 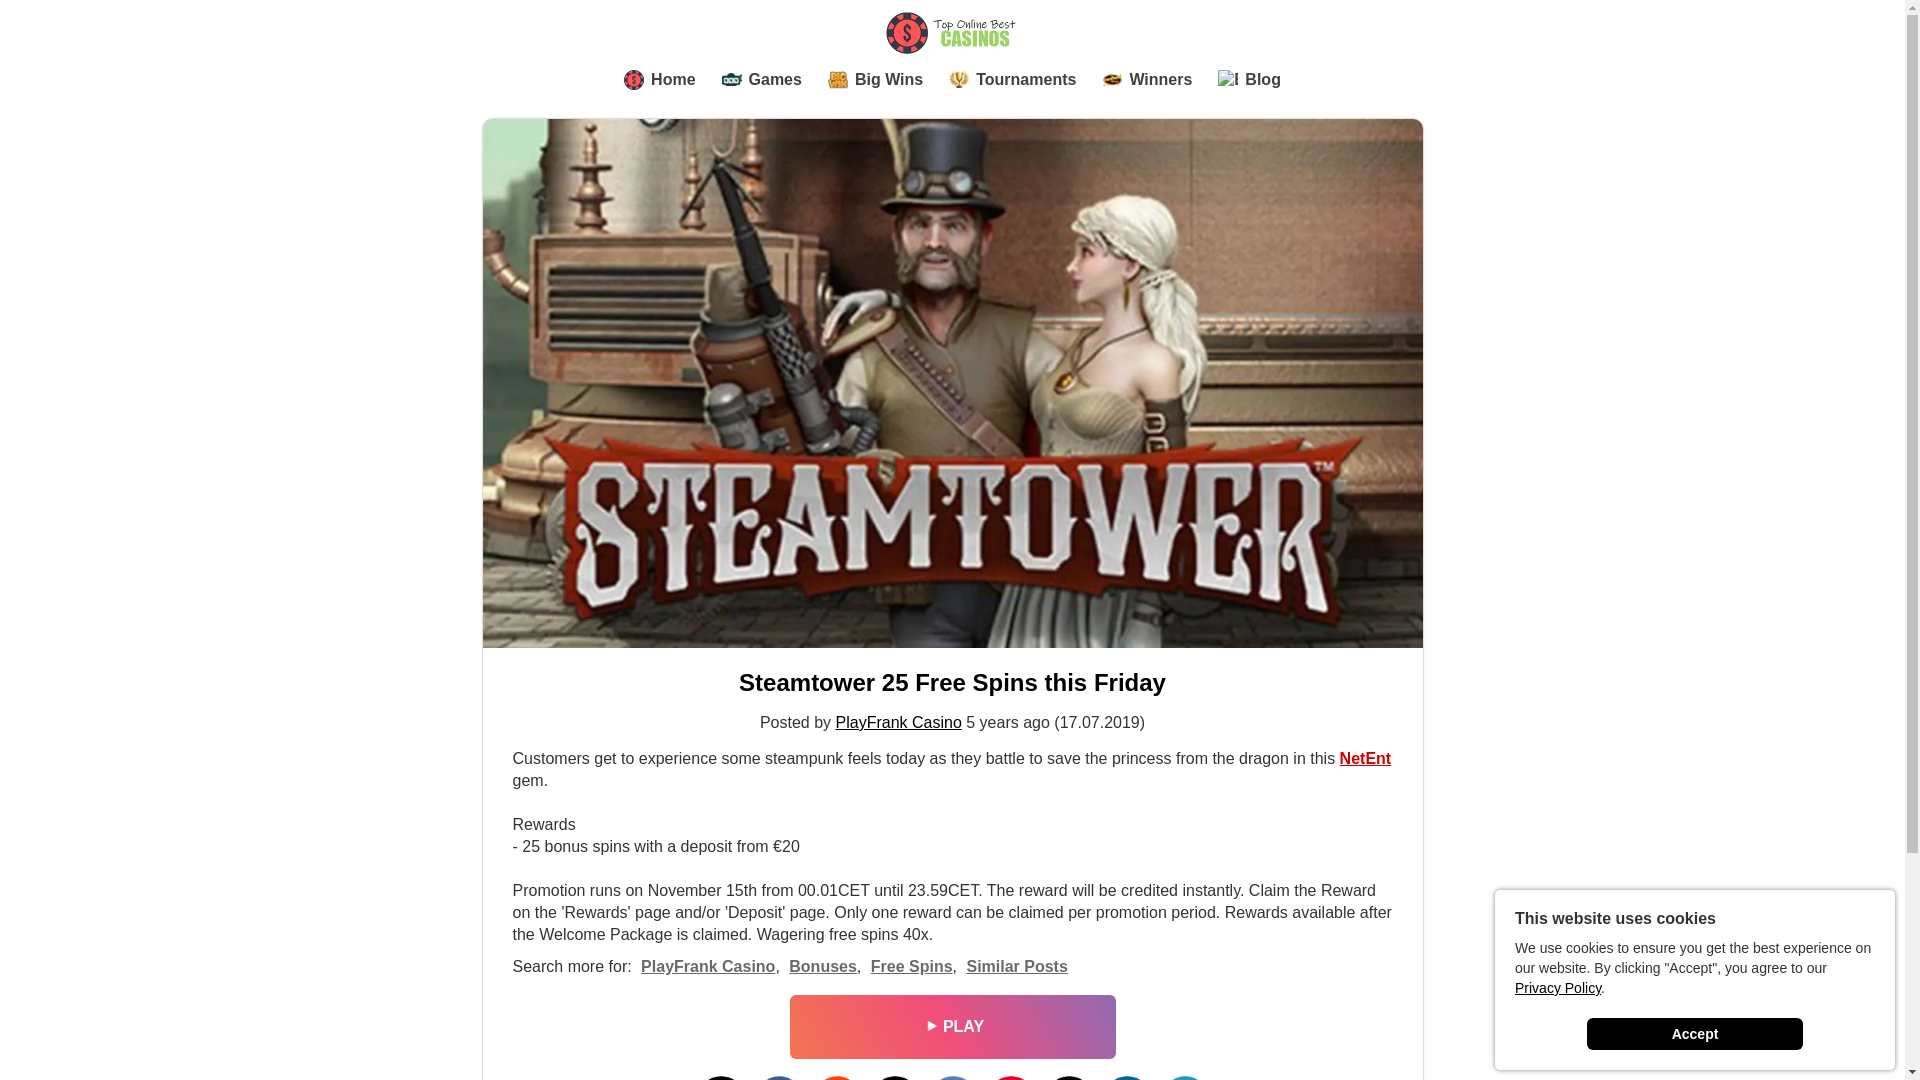 What do you see at coordinates (1558, 987) in the screenshot?
I see `Privacy Policy` at bounding box center [1558, 987].